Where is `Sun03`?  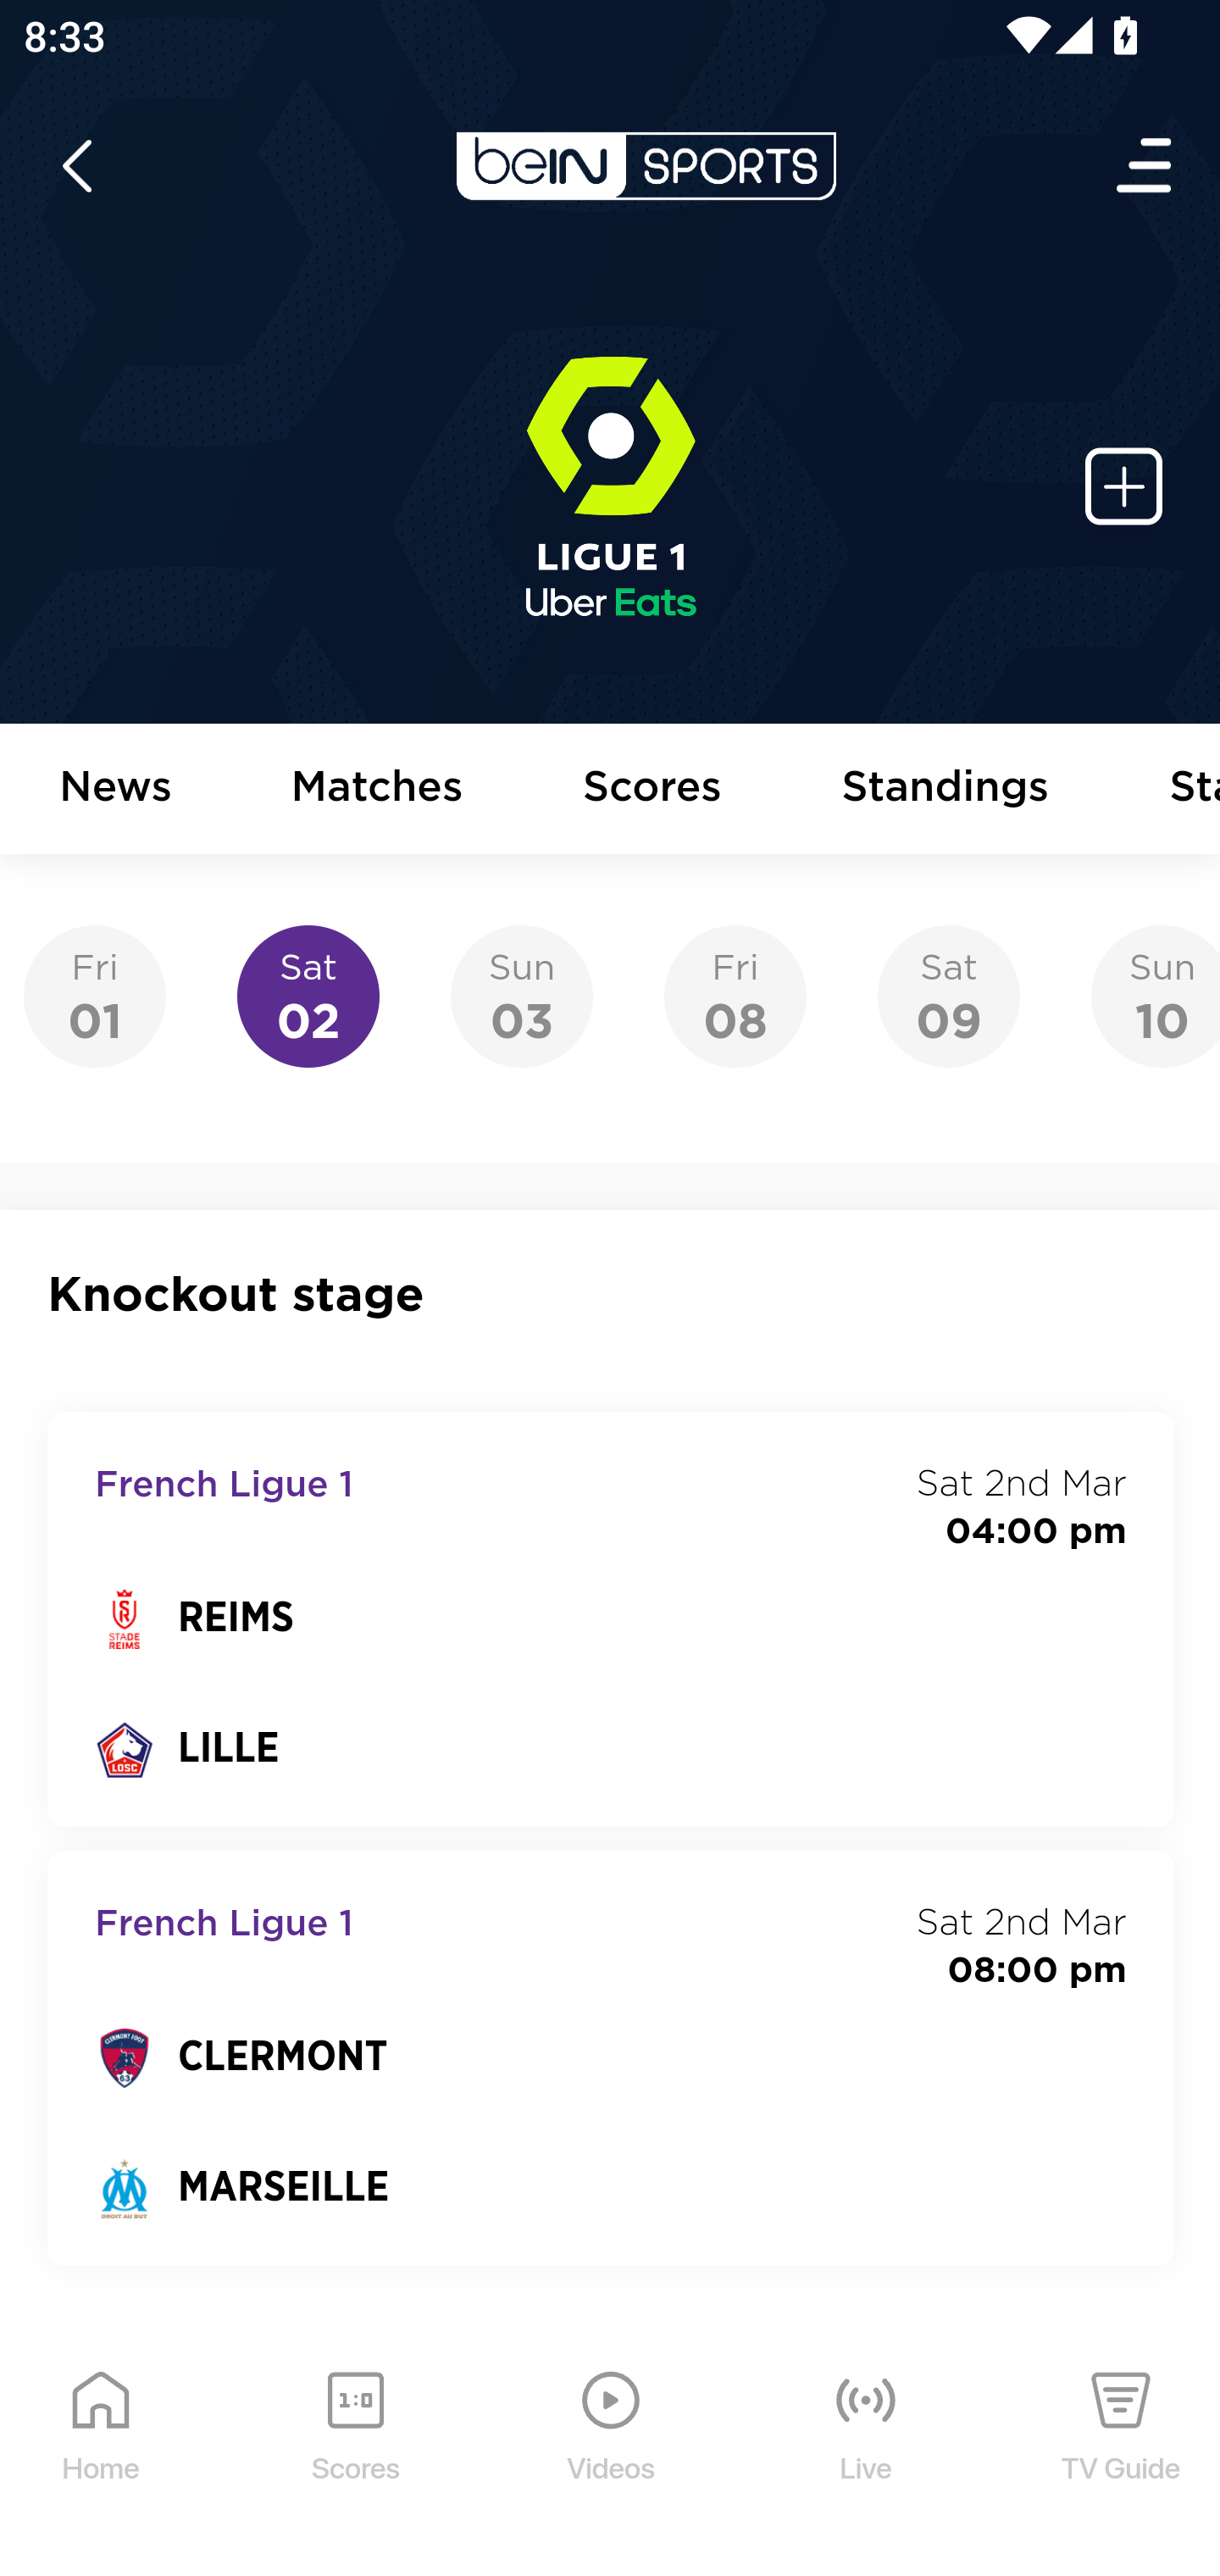
Sun03 is located at coordinates (522, 997).